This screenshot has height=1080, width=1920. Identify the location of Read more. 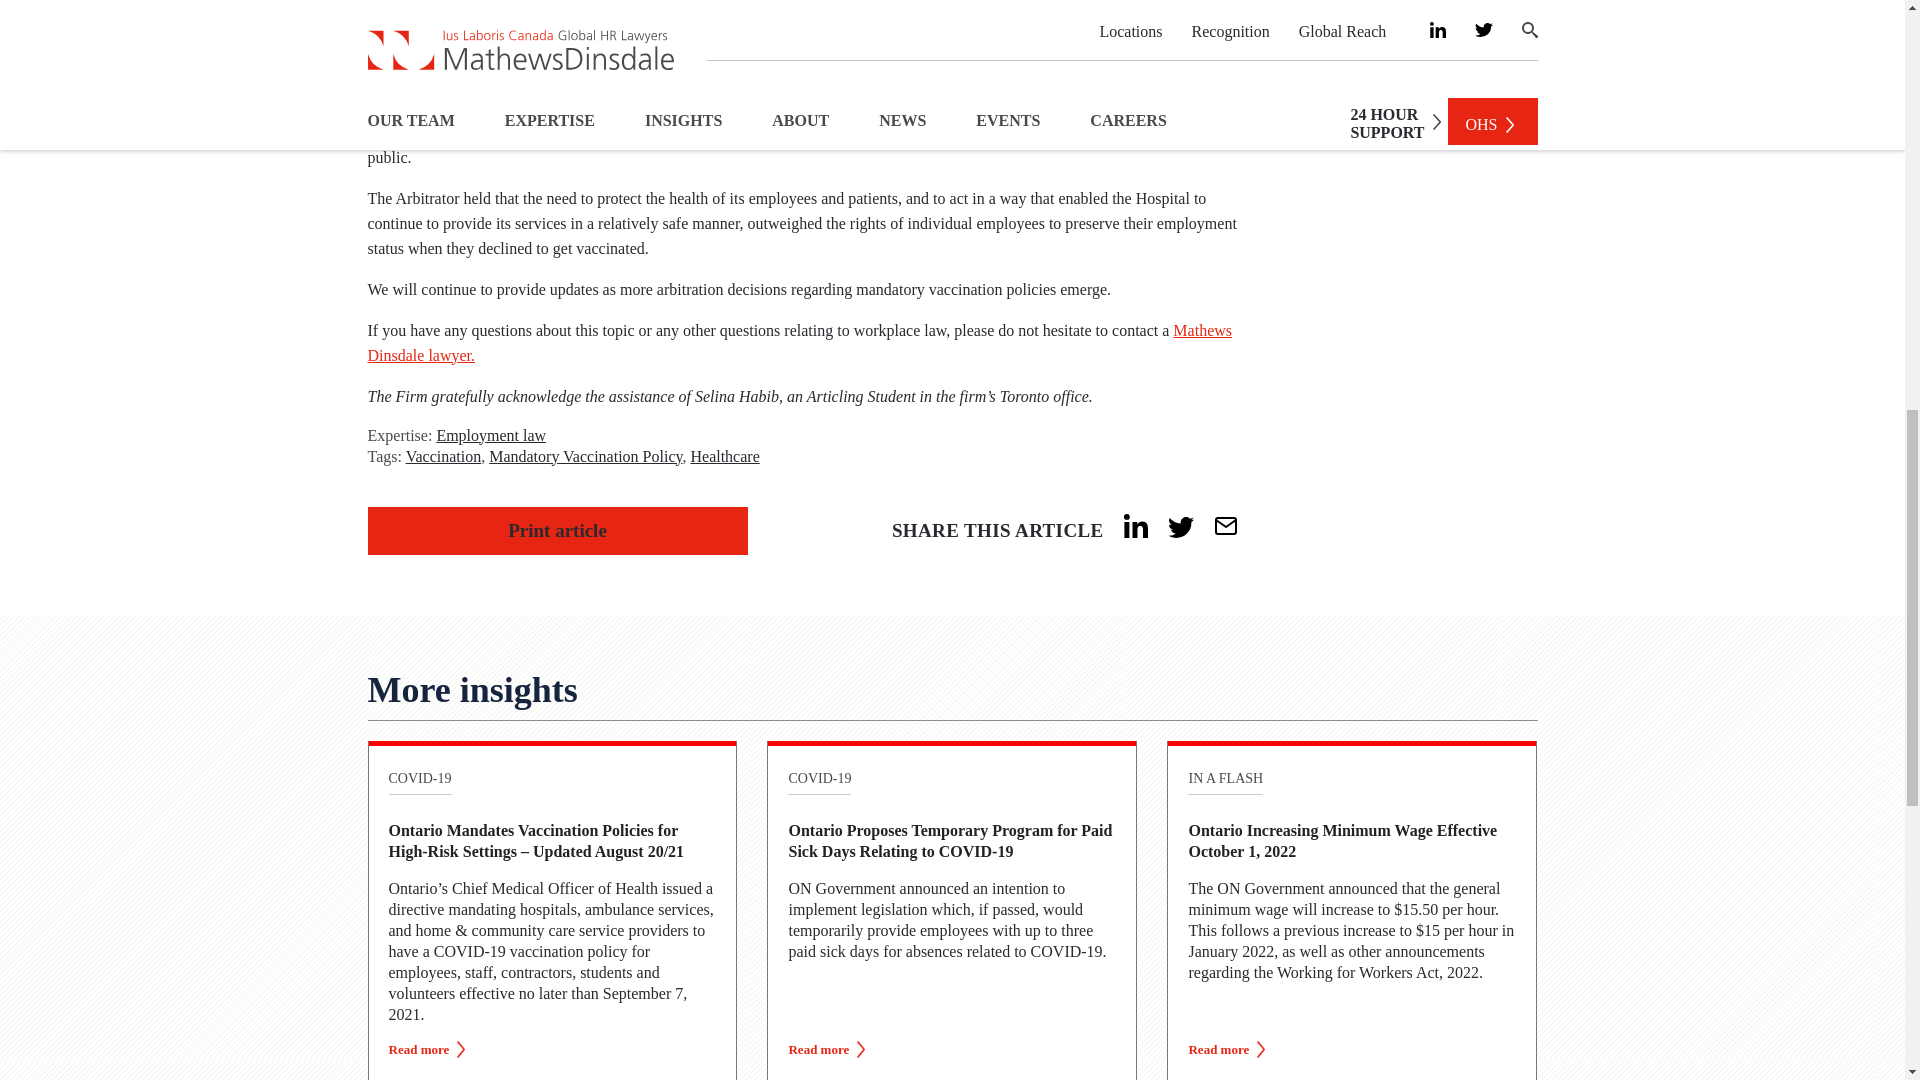
(422, 1048).